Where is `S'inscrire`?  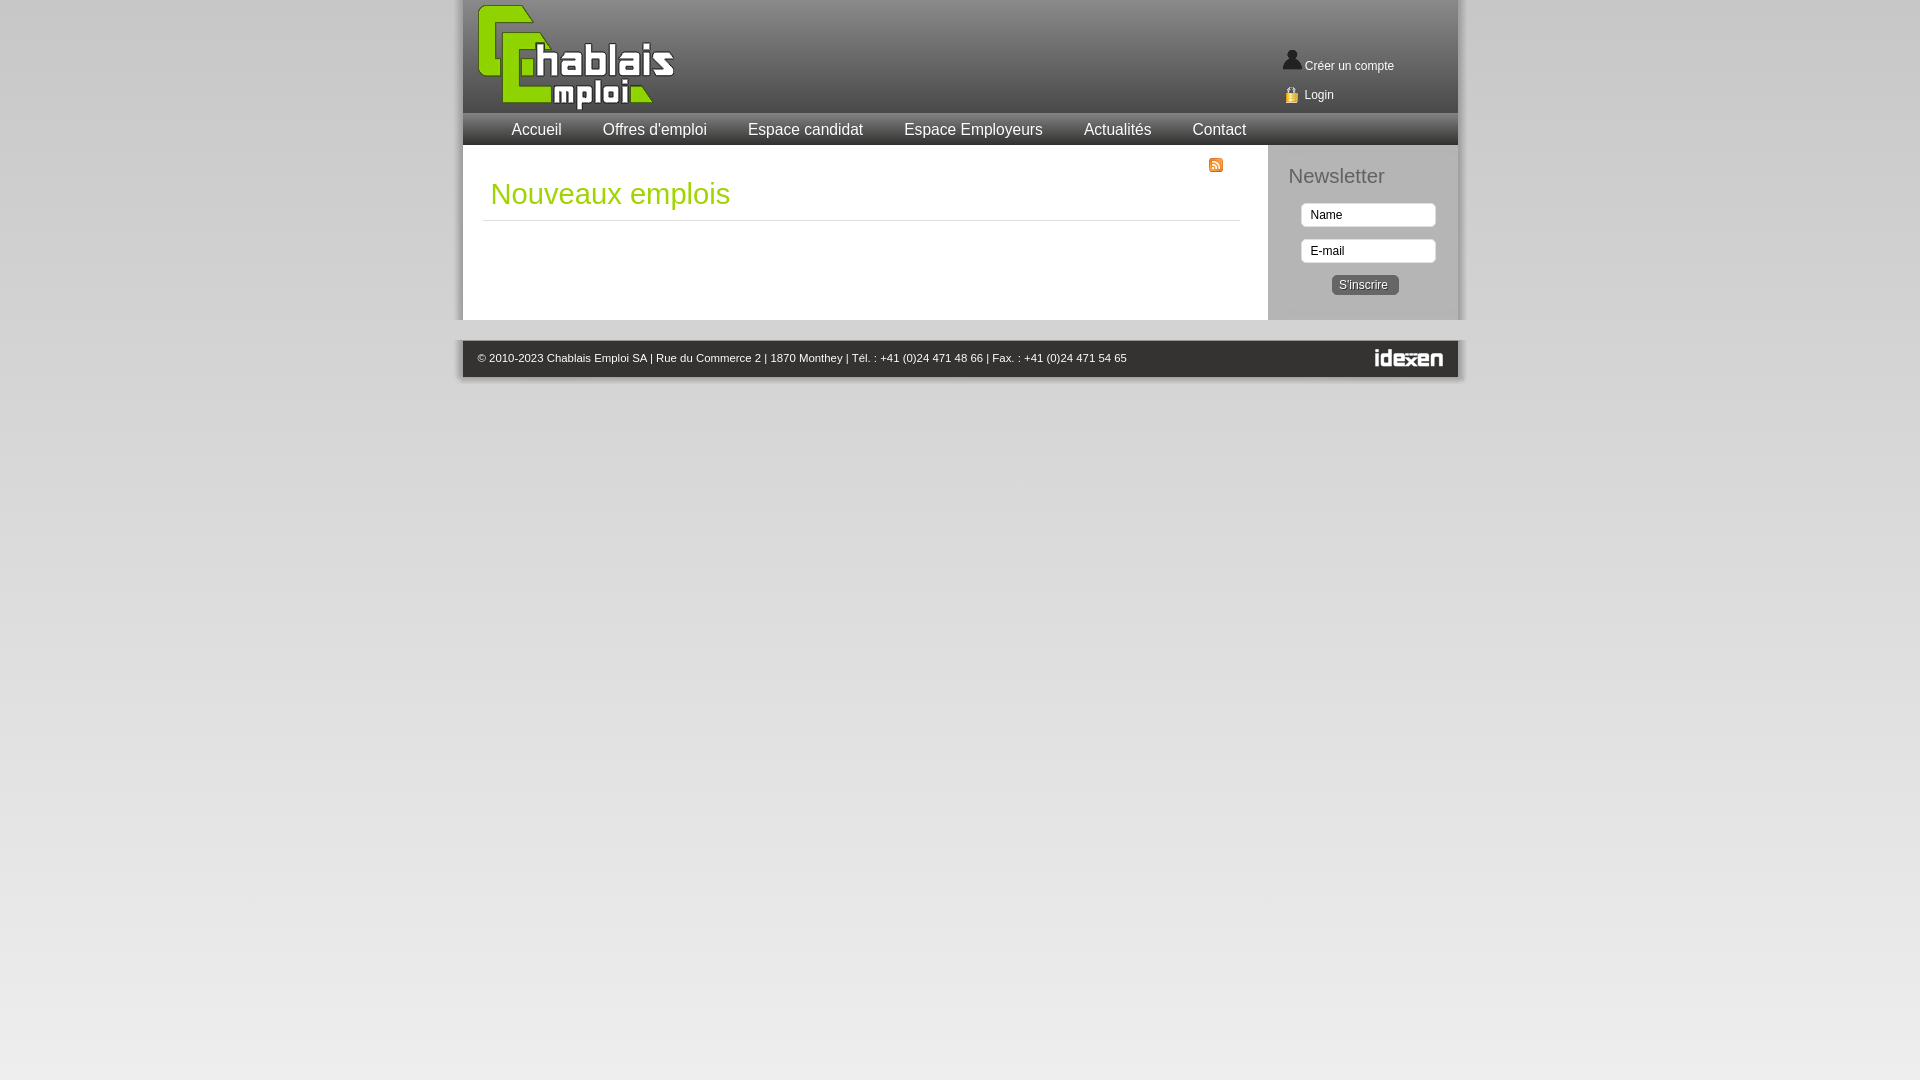 S'inscrire is located at coordinates (1366, 285).